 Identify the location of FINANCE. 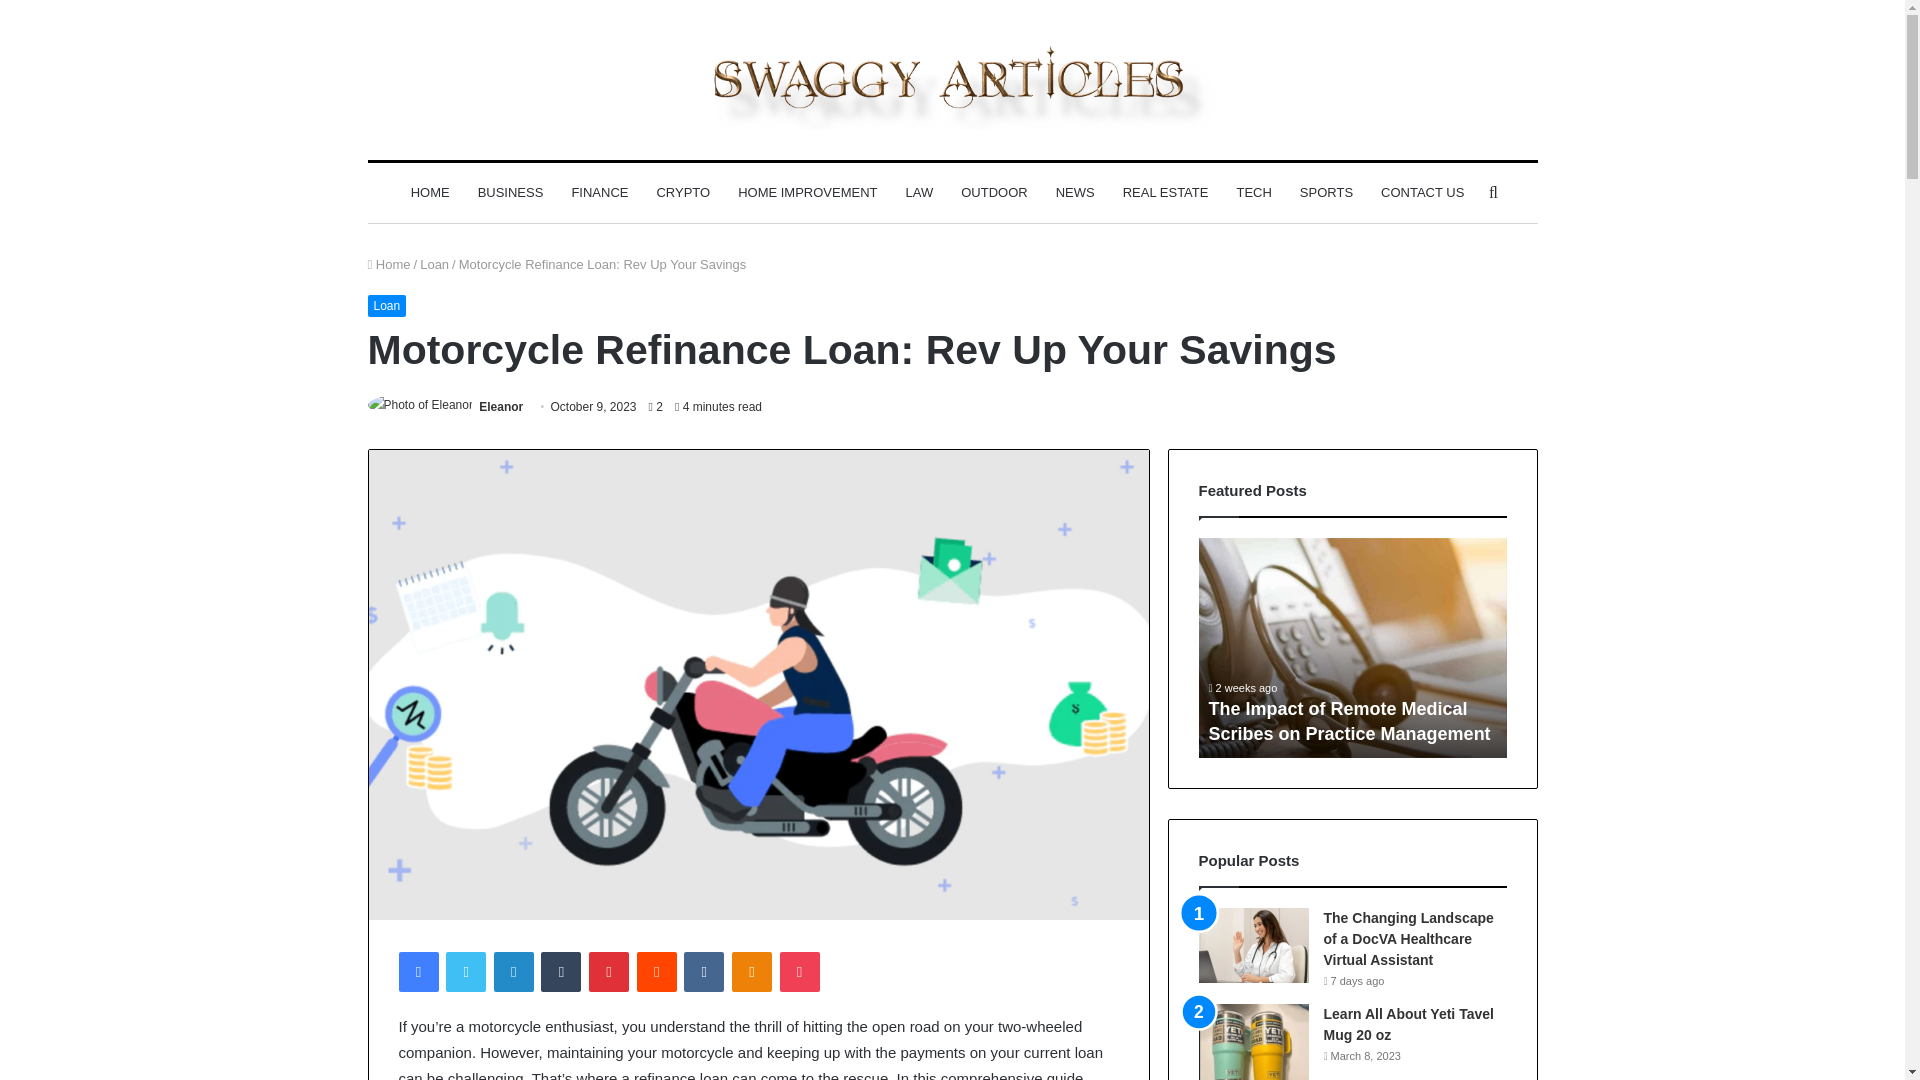
(598, 192).